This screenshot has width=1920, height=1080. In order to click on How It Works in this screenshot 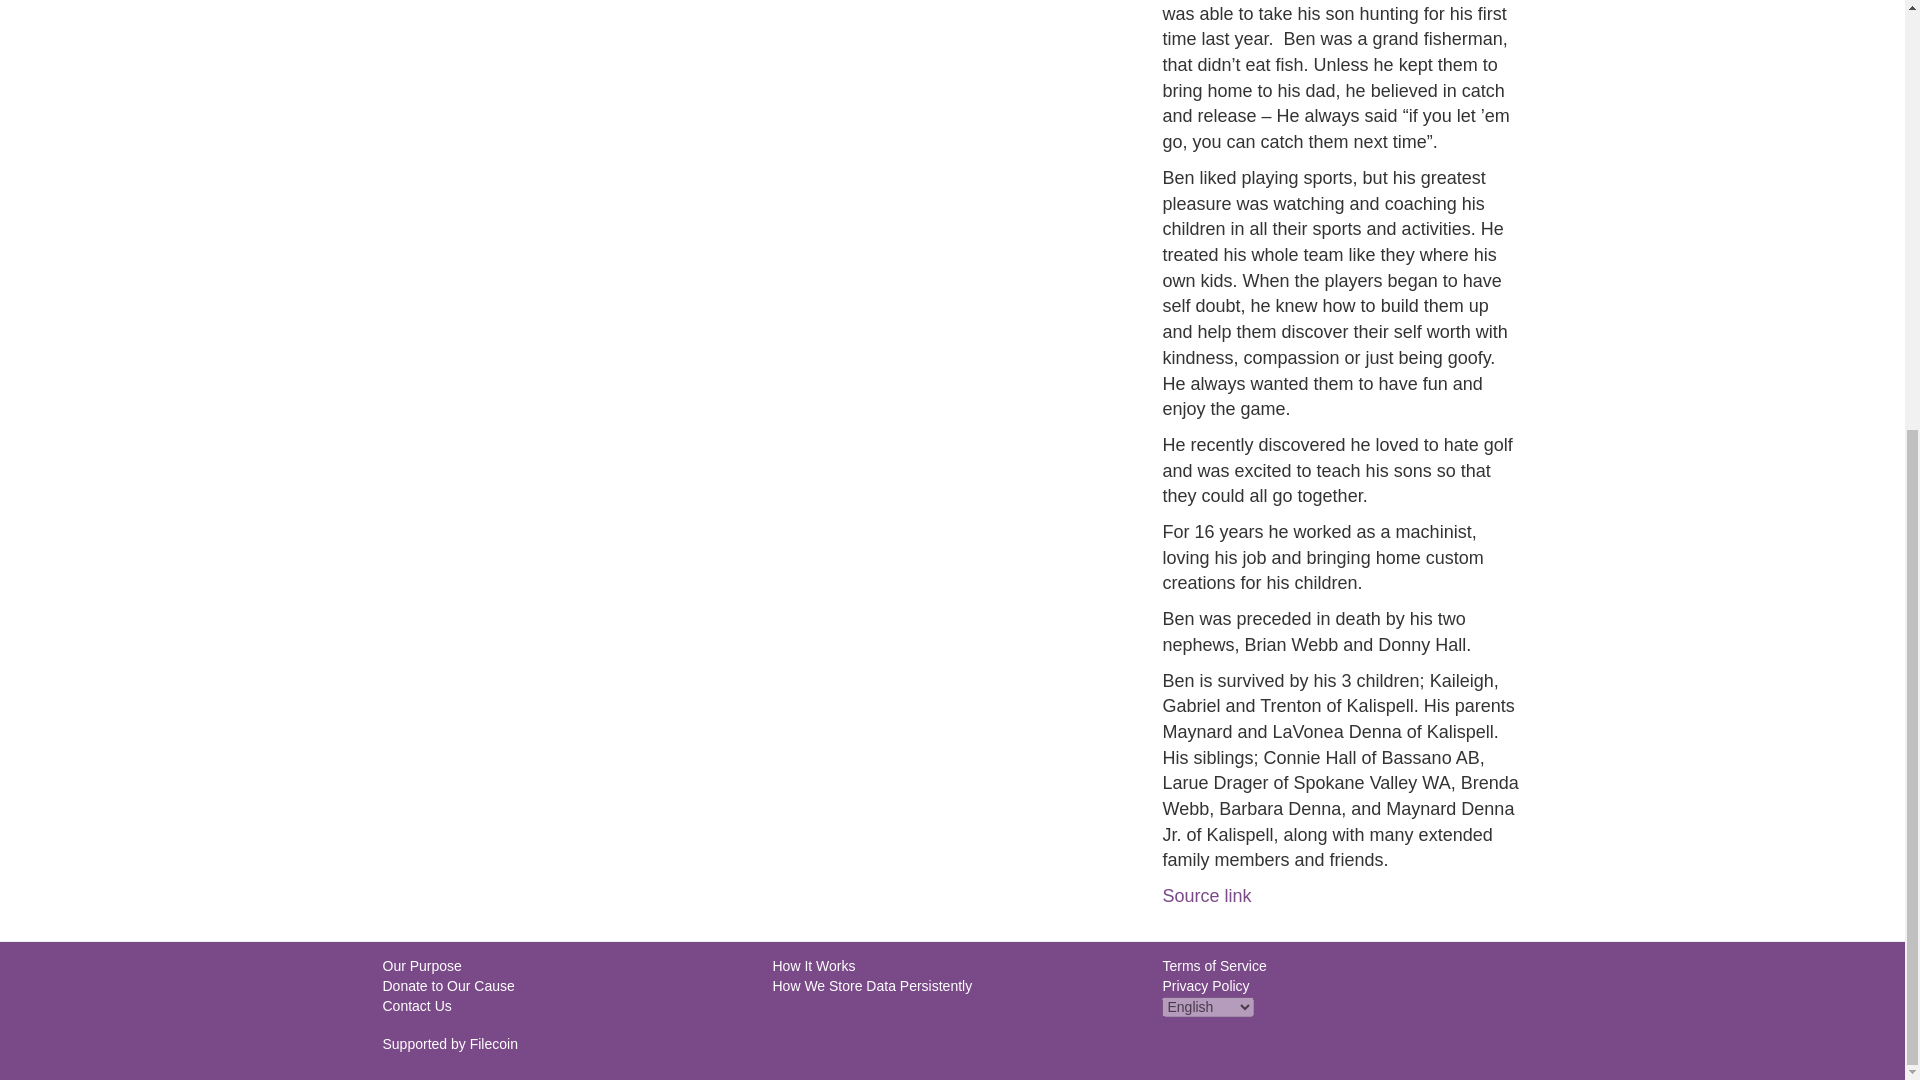, I will do `click(812, 966)`.